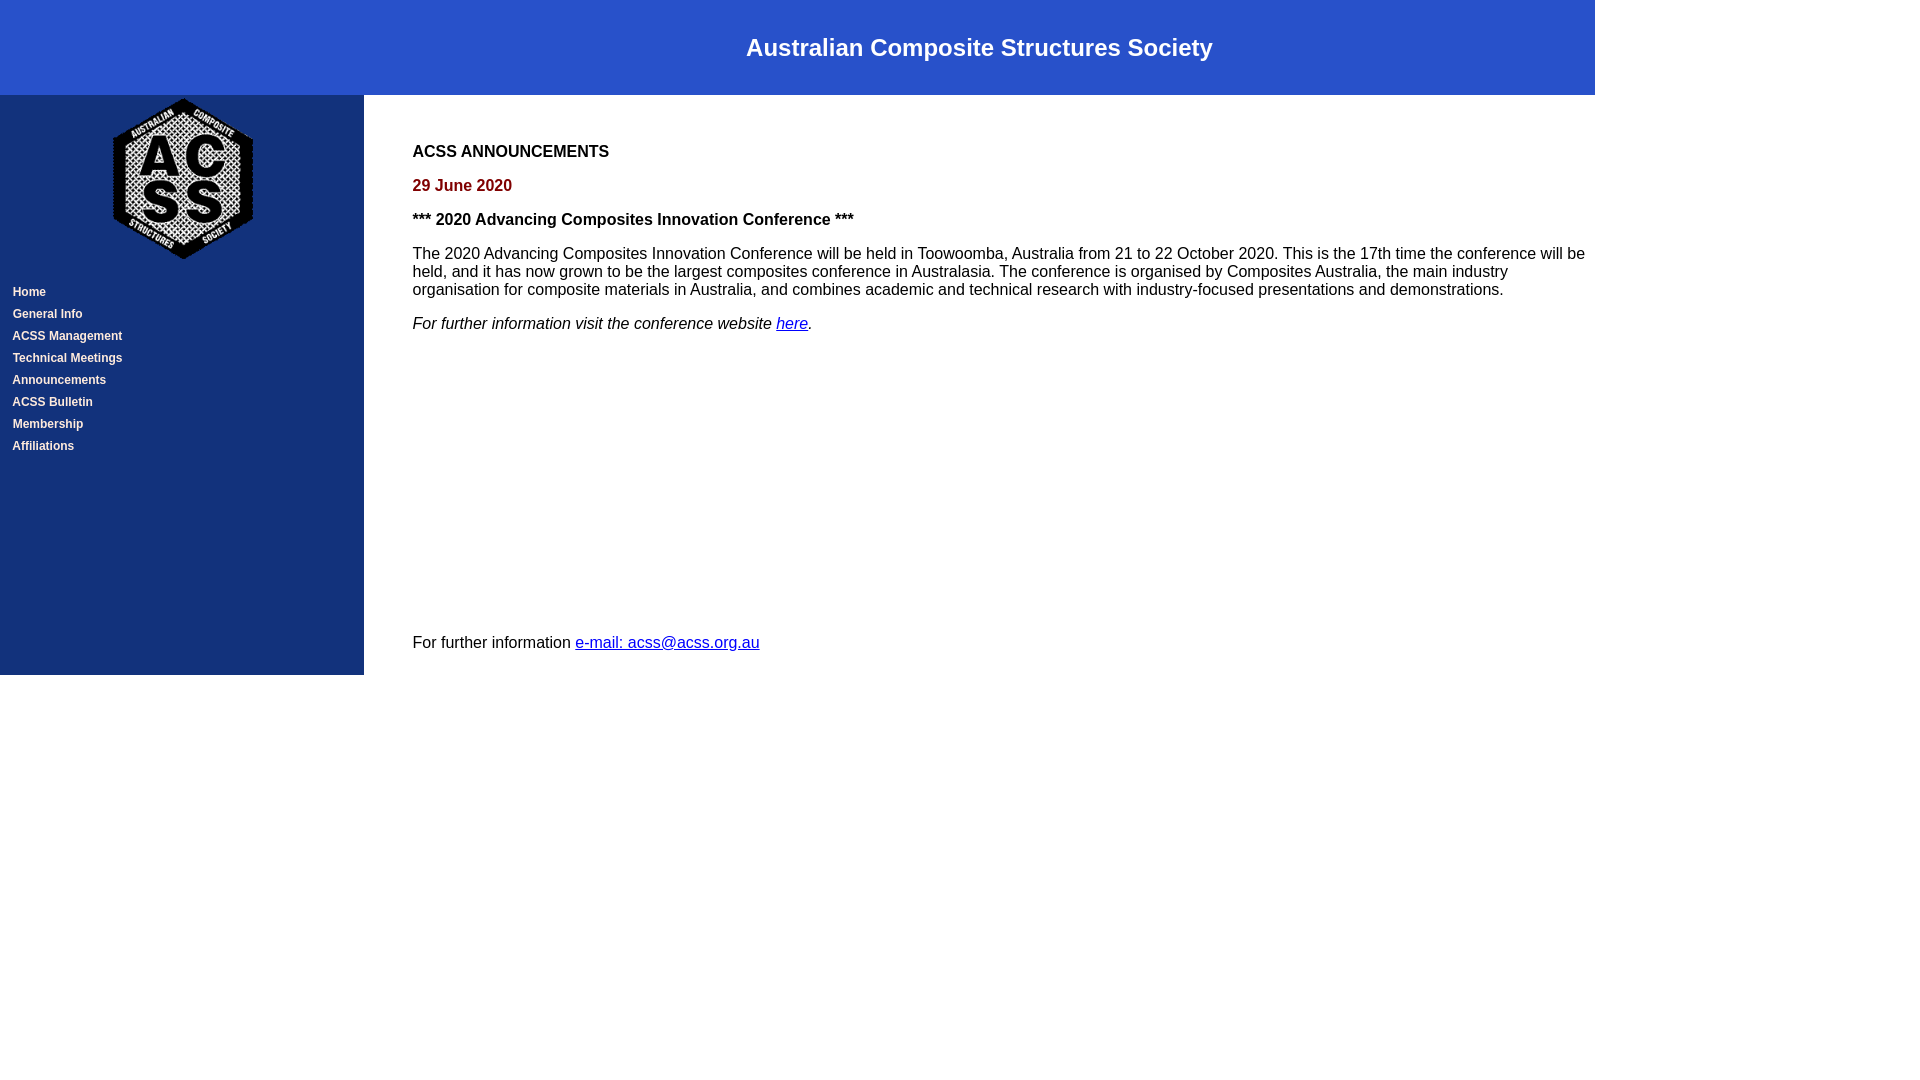 This screenshot has height=1080, width=1920. I want to click on   Technical Meetings  , so click(80, 358).